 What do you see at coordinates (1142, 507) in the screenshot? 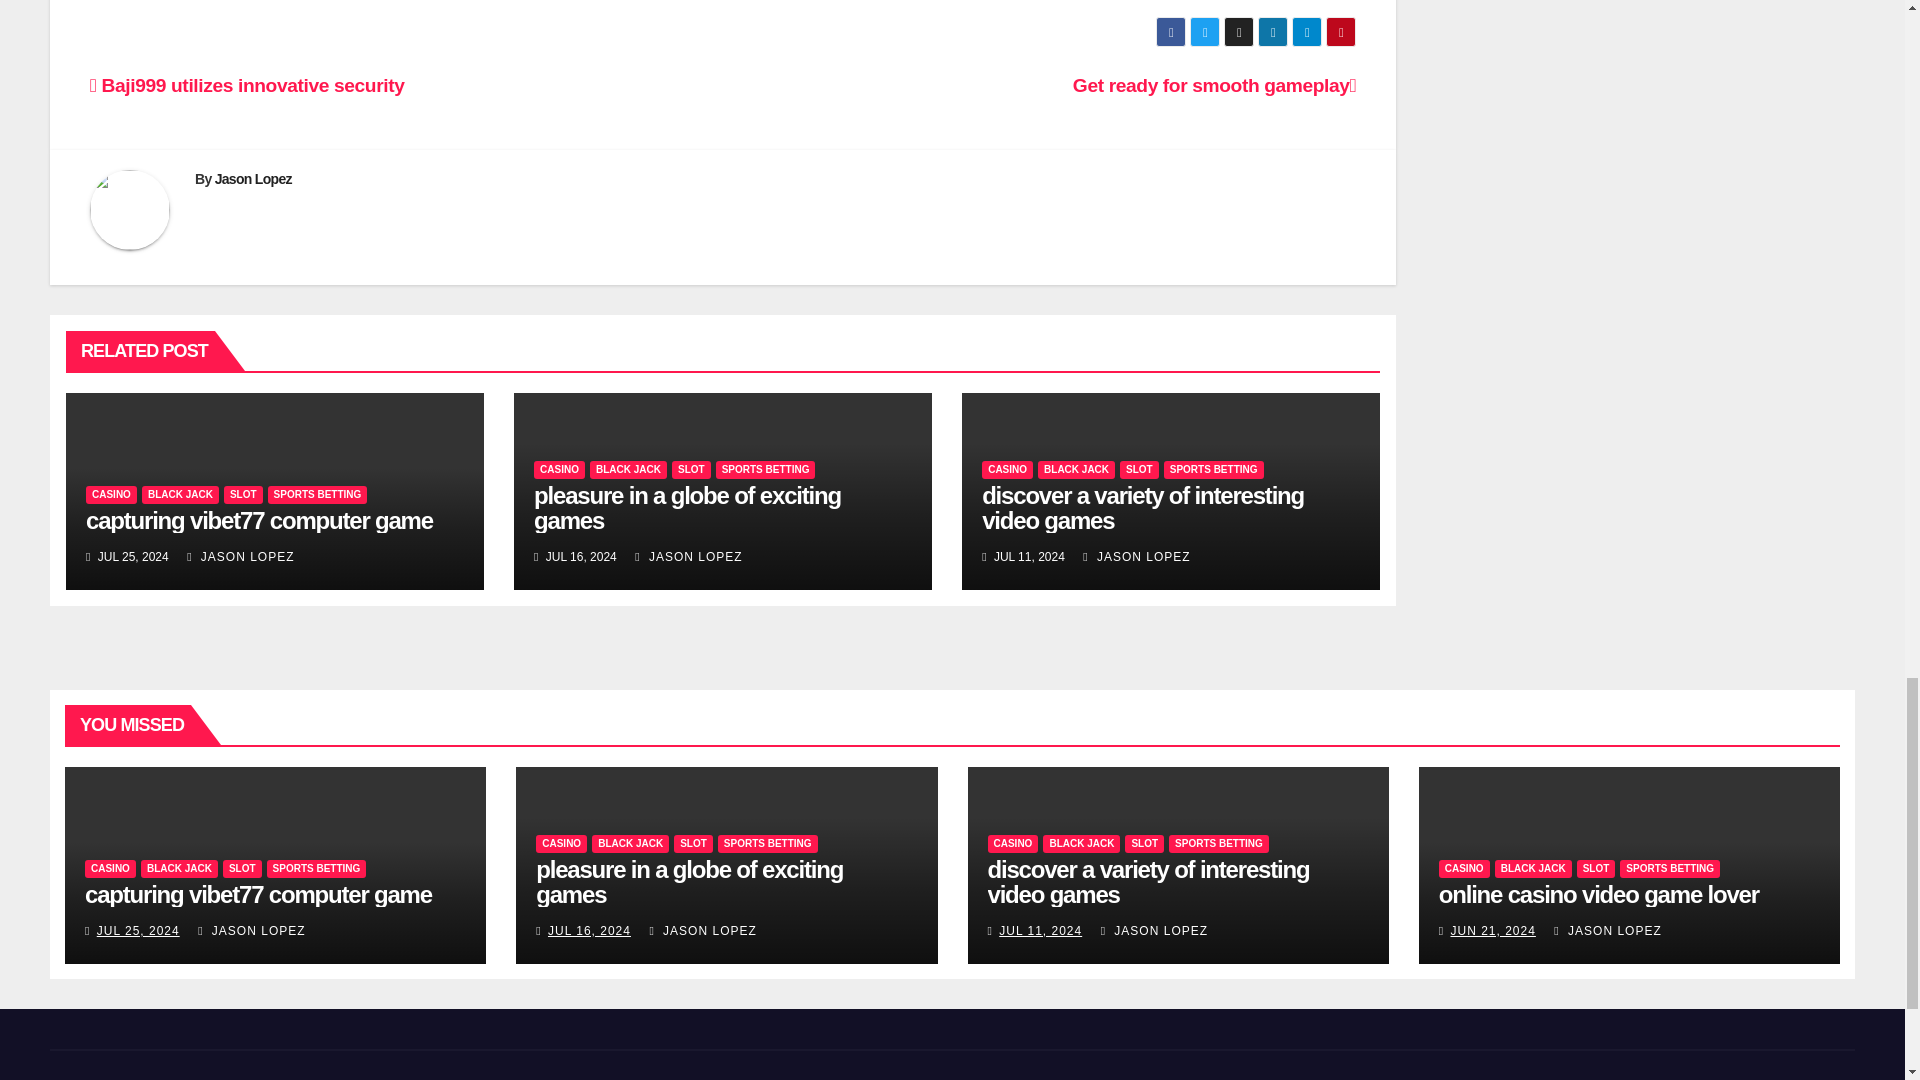
I see `Permalink to: discover a variety of interesting video games` at bounding box center [1142, 507].